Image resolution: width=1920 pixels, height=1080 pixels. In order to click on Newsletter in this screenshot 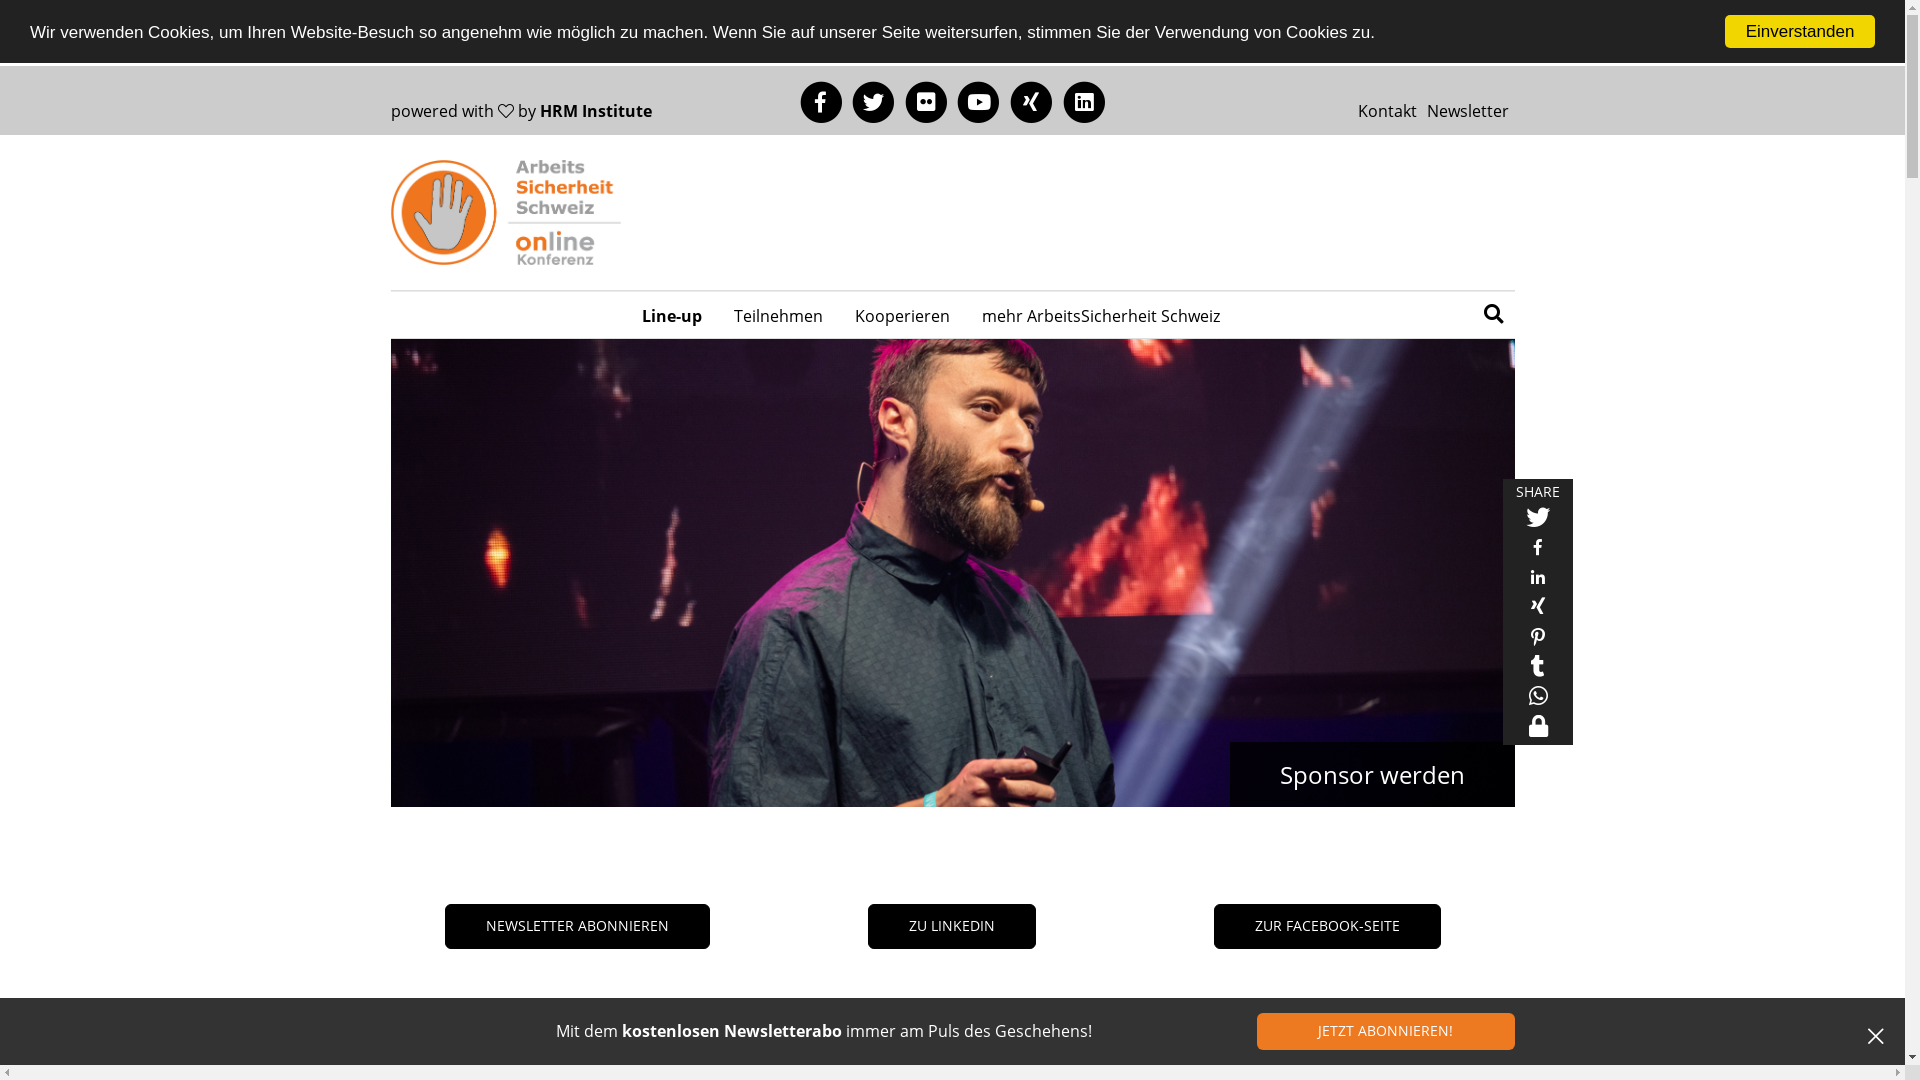, I will do `click(1468, 111)`.